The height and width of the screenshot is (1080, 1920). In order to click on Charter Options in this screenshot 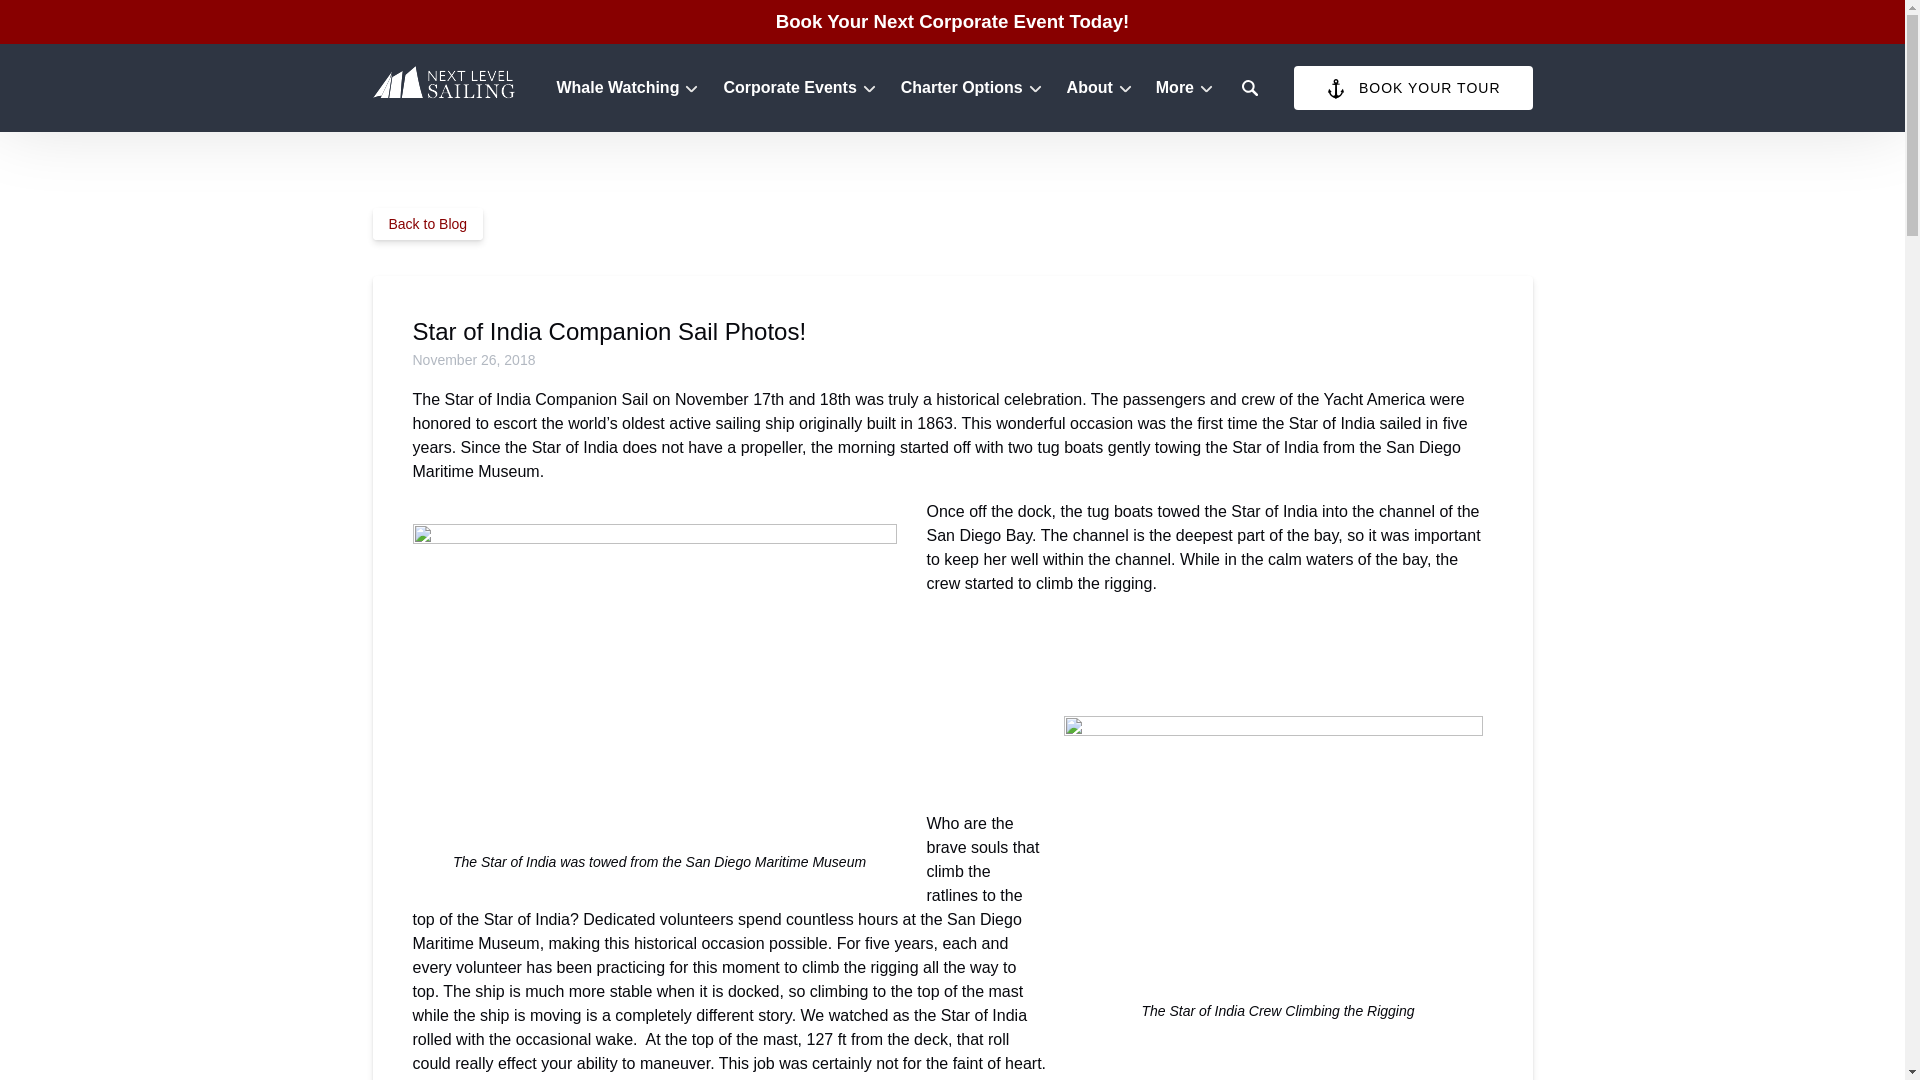, I will do `click(971, 88)`.